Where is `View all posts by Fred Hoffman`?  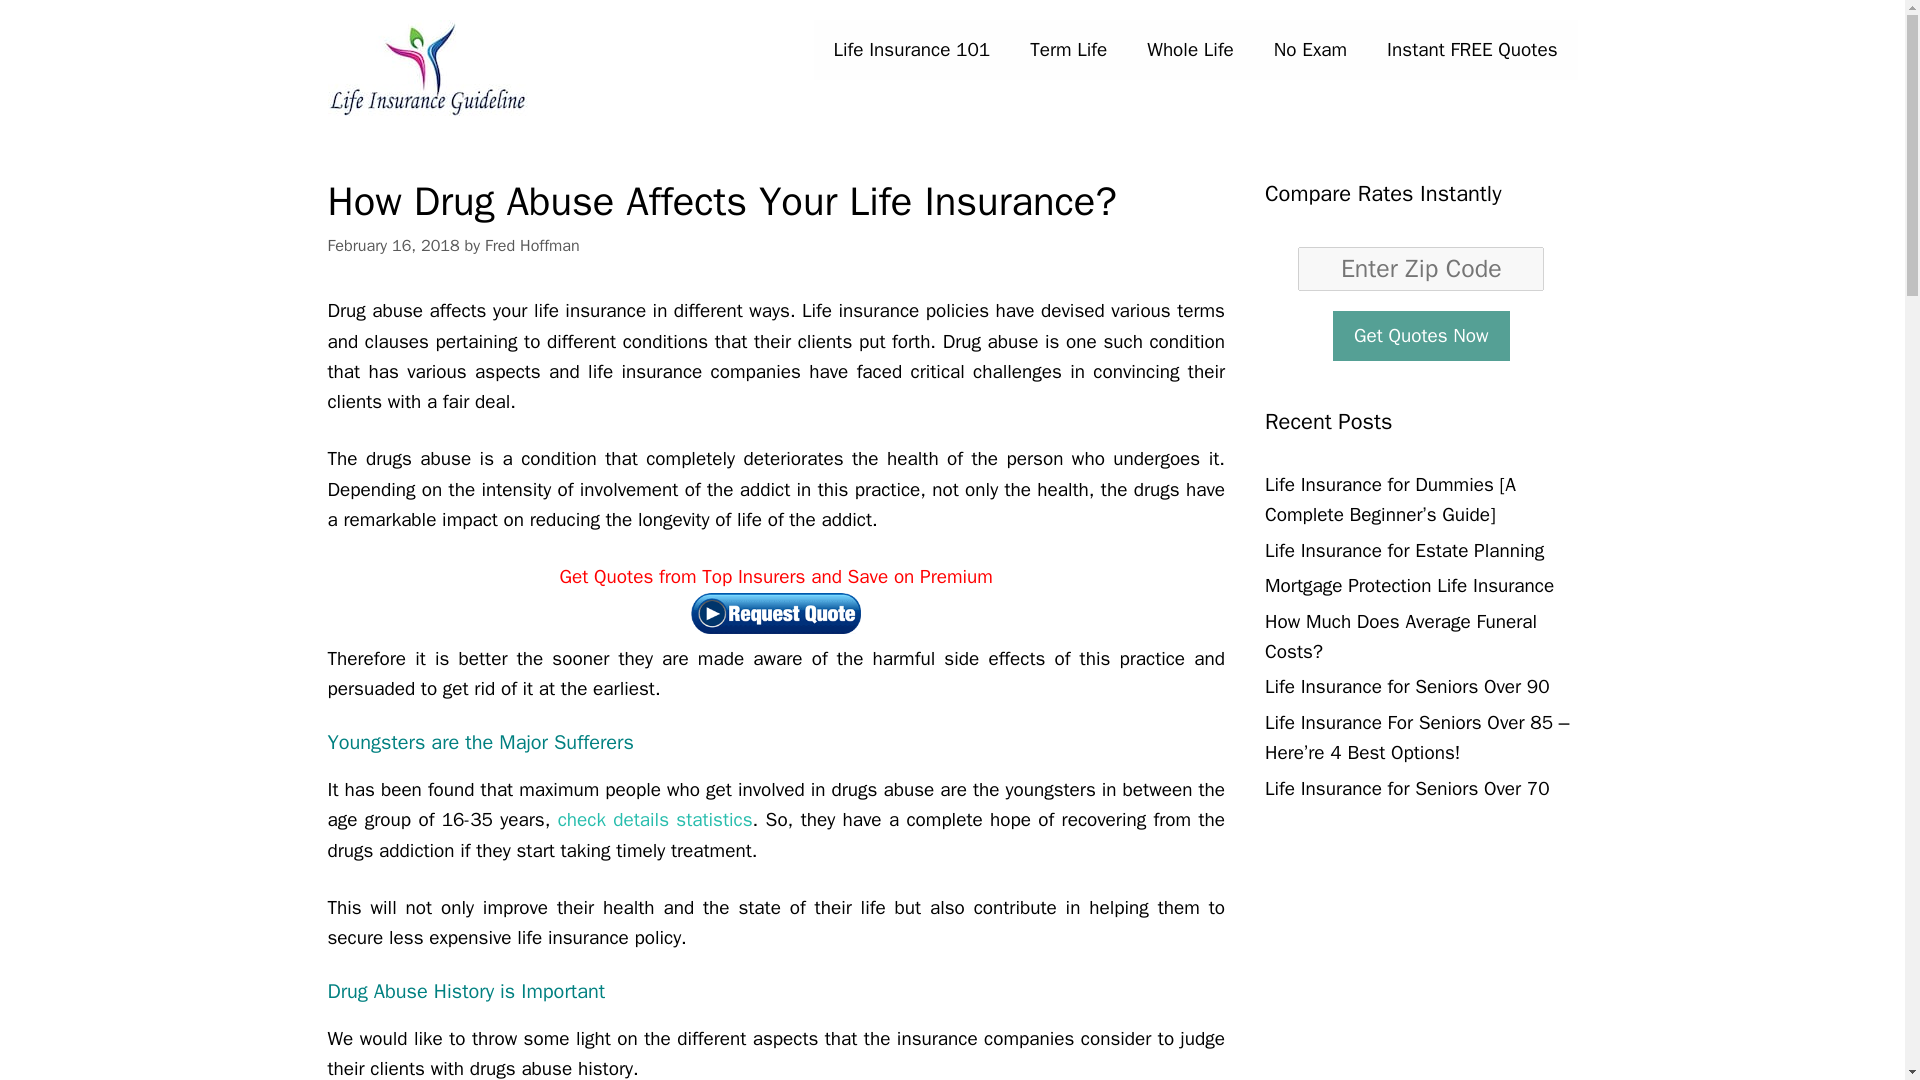 View all posts by Fred Hoffman is located at coordinates (532, 245).